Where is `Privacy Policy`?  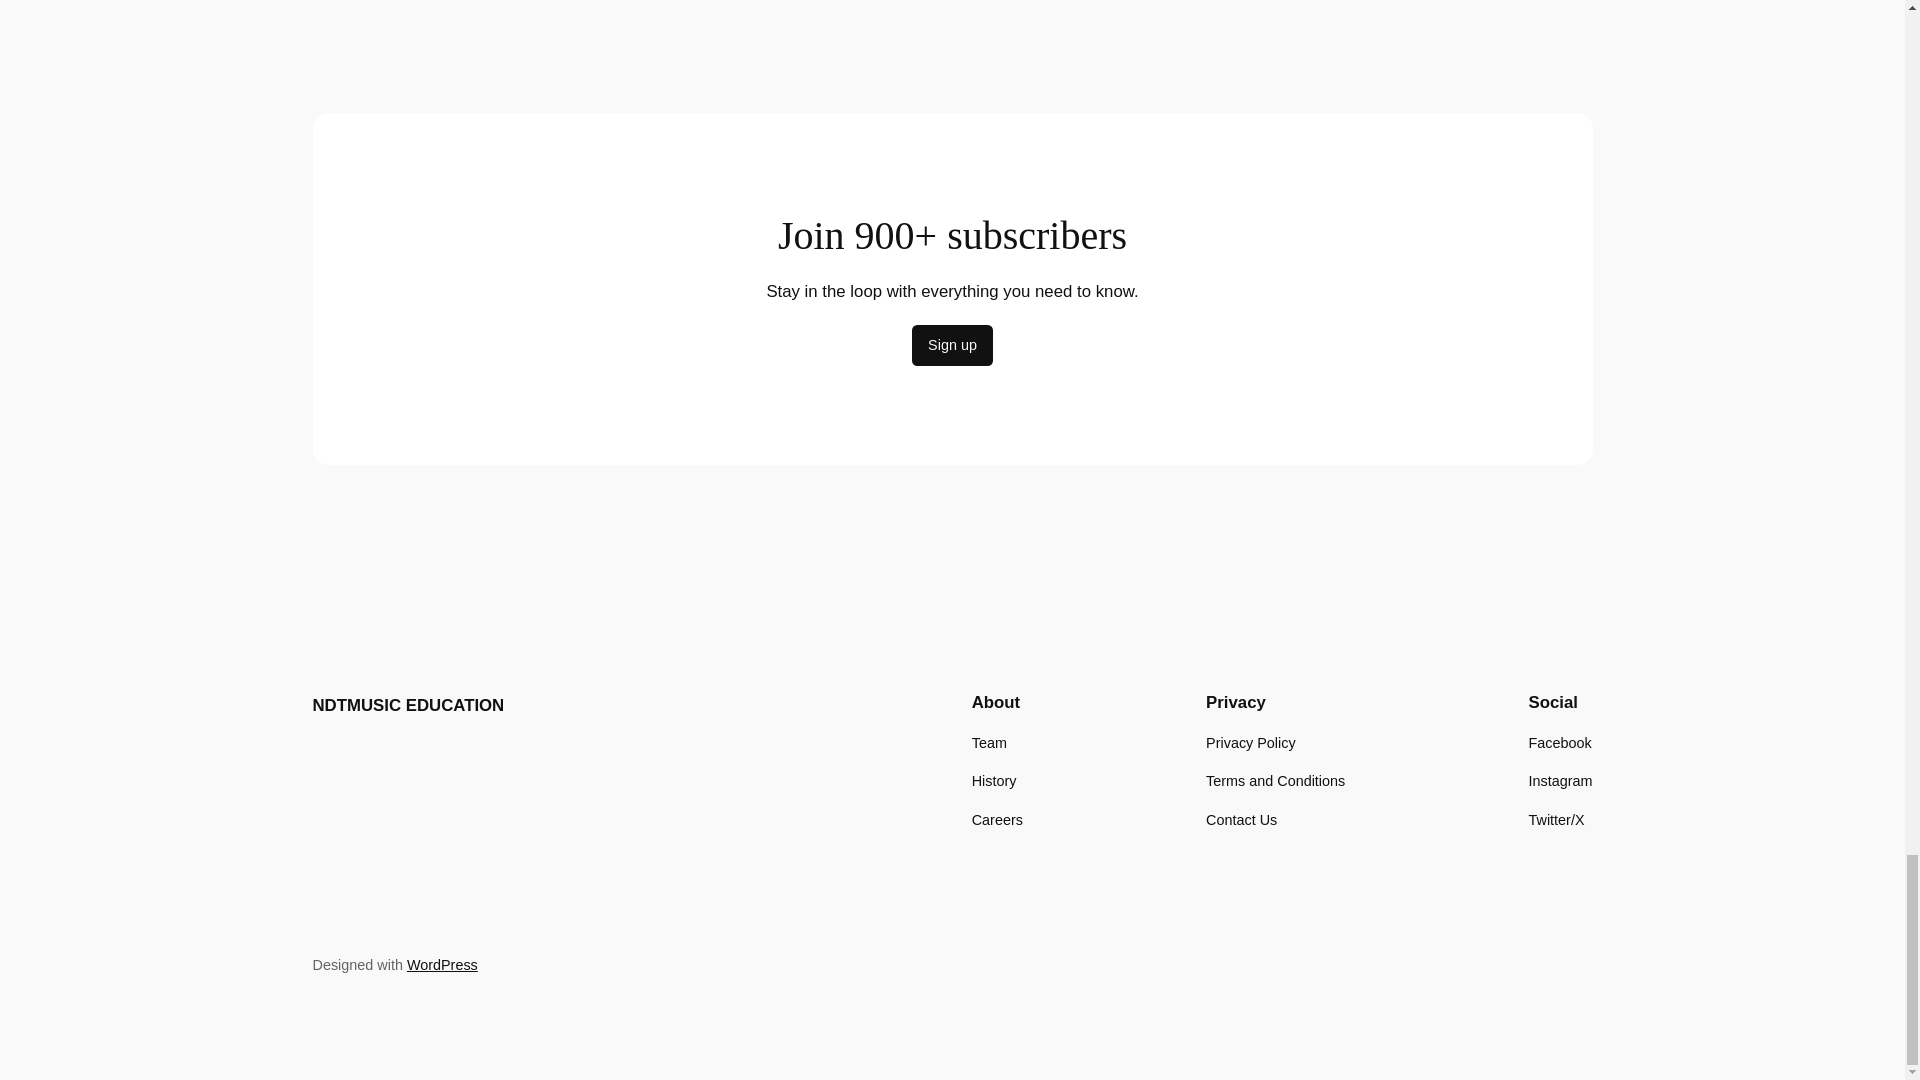
Privacy Policy is located at coordinates (1250, 742).